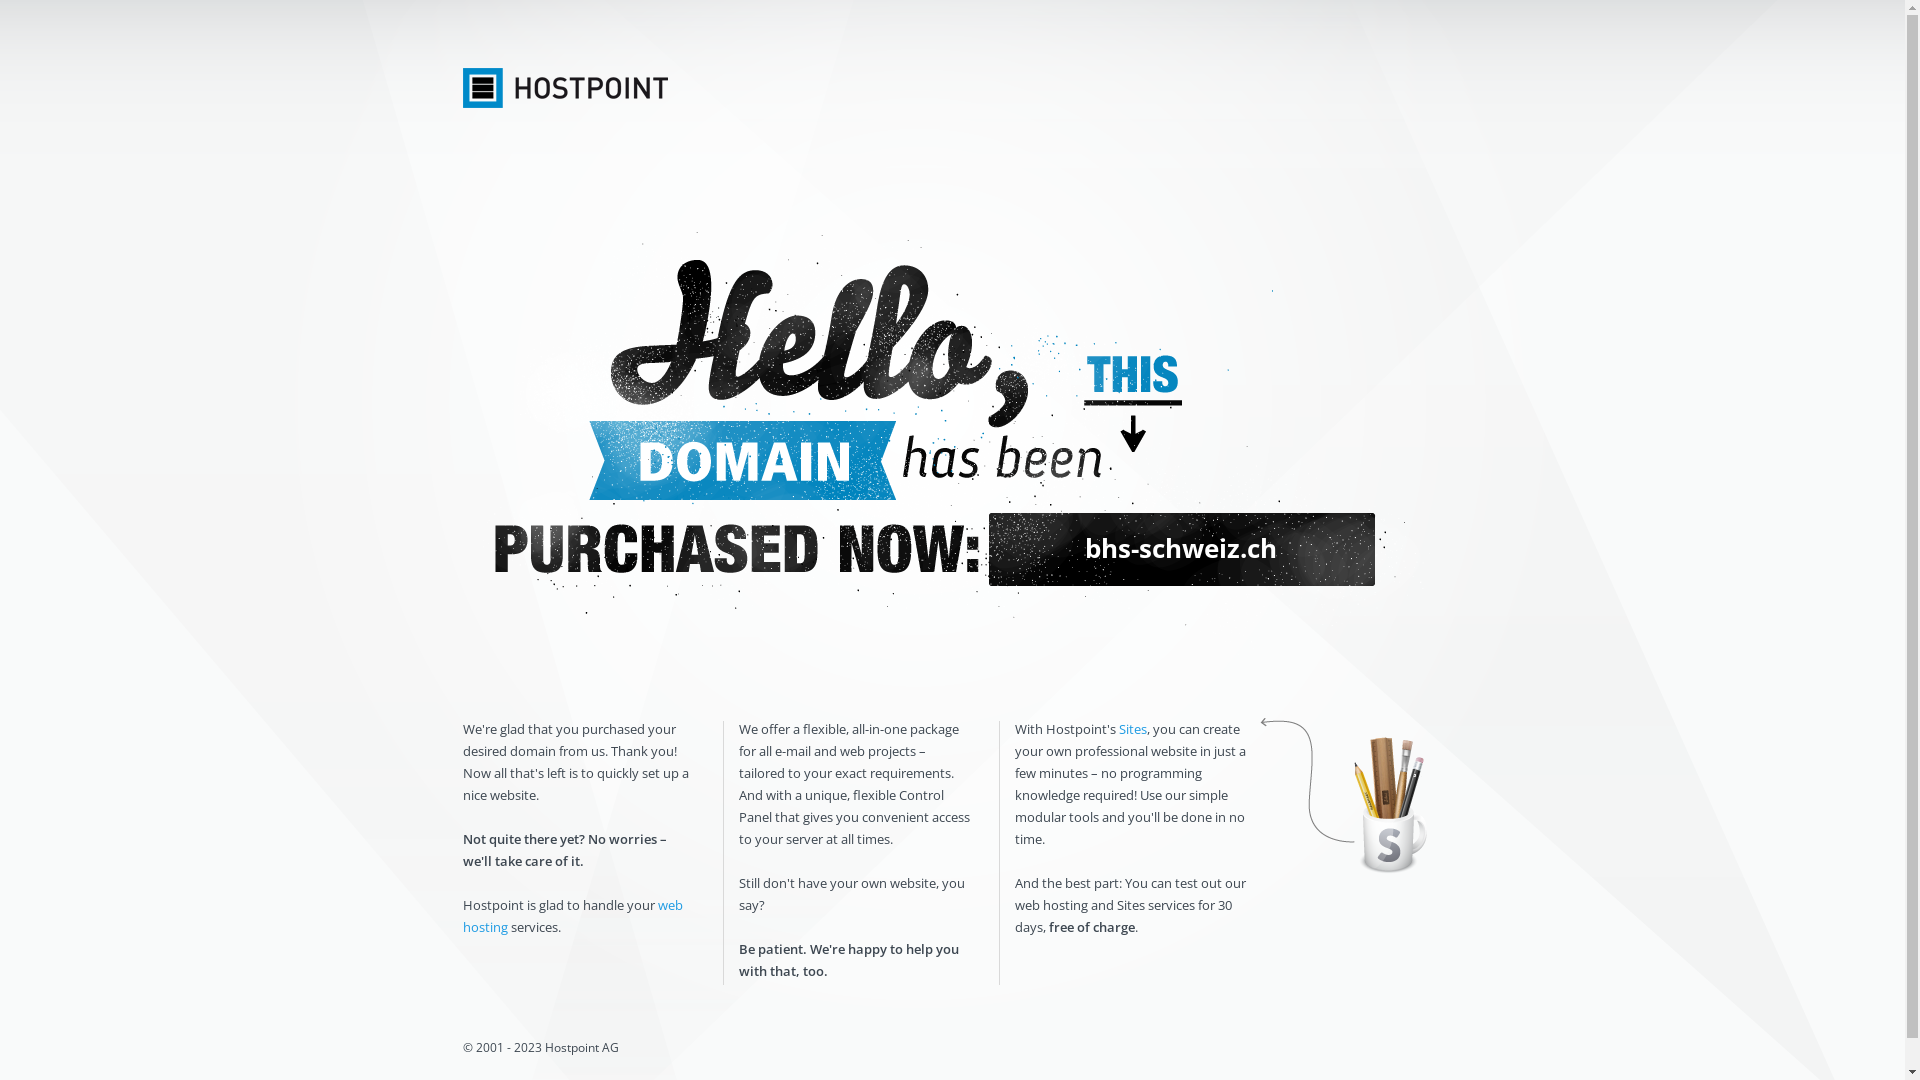 The image size is (1920, 1080). I want to click on Sites, so click(1132, 729).